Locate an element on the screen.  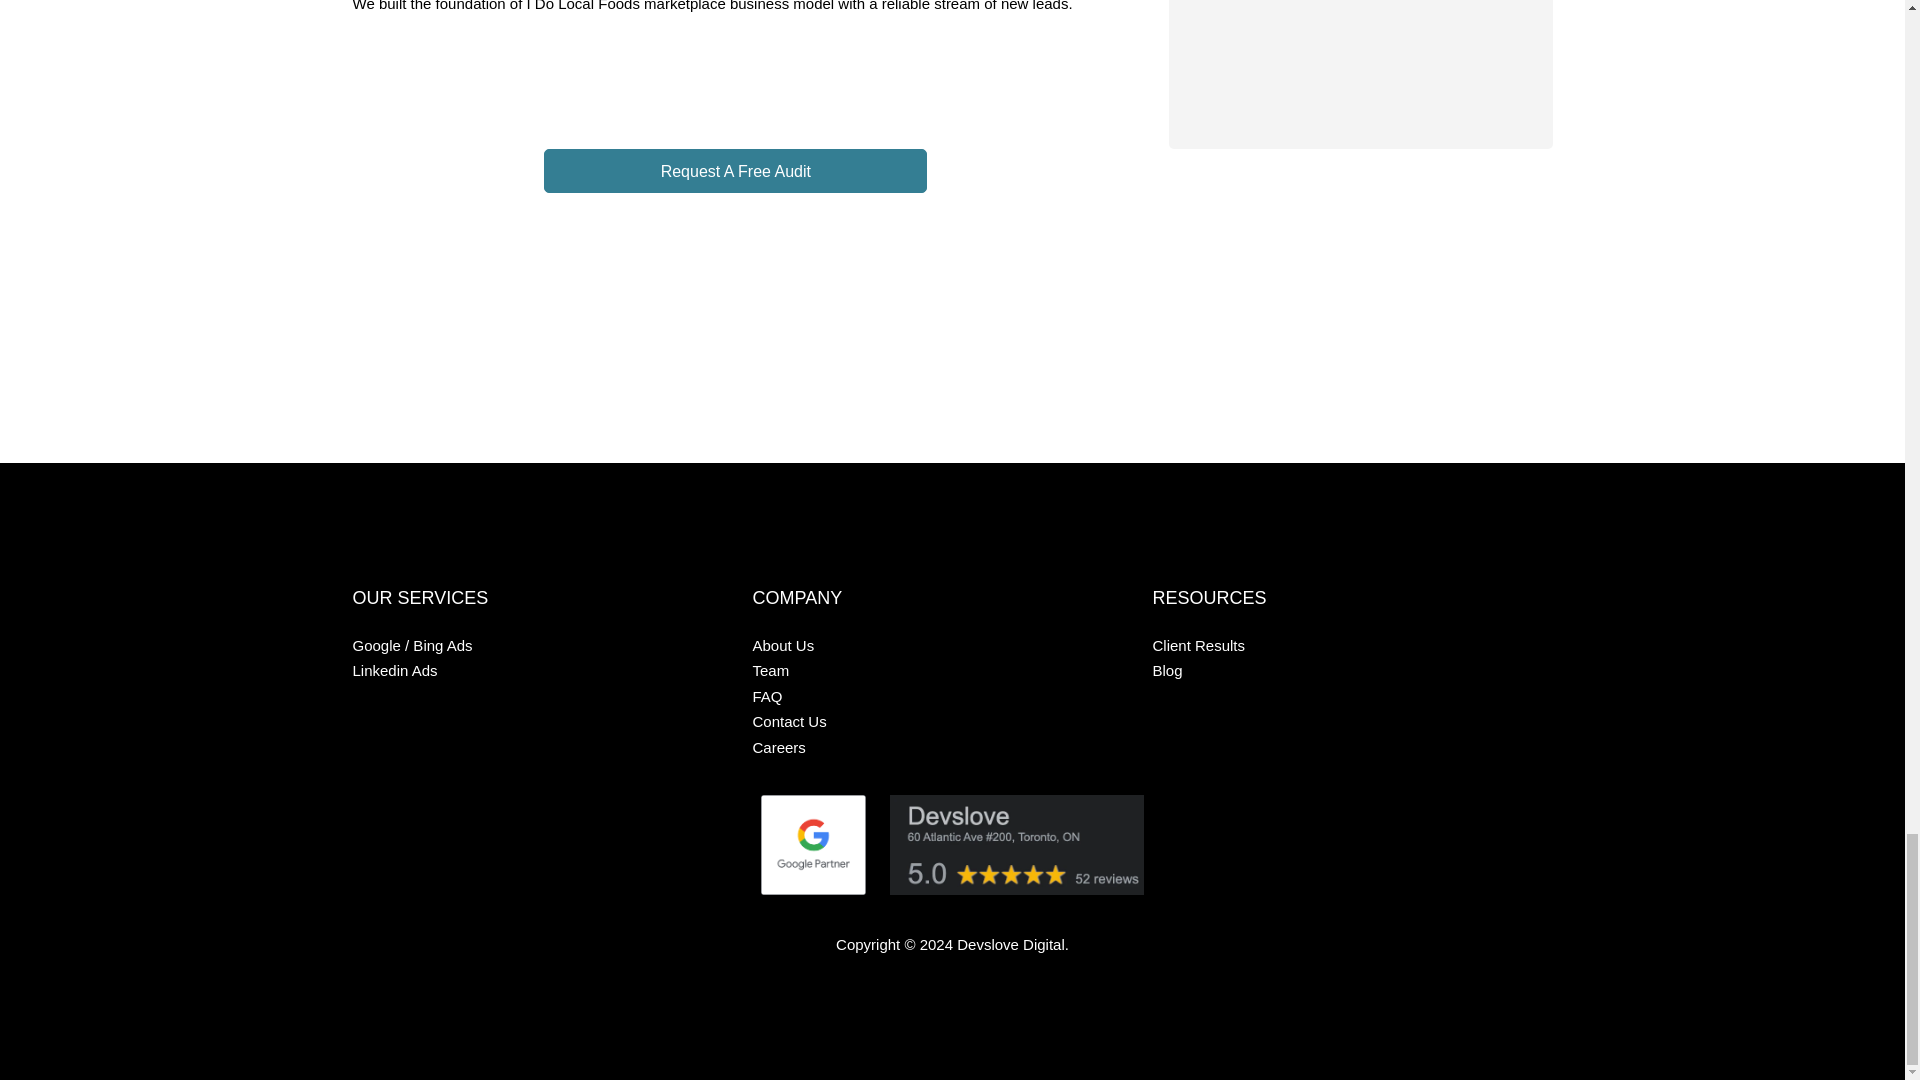
About Us is located at coordinates (944, 645).